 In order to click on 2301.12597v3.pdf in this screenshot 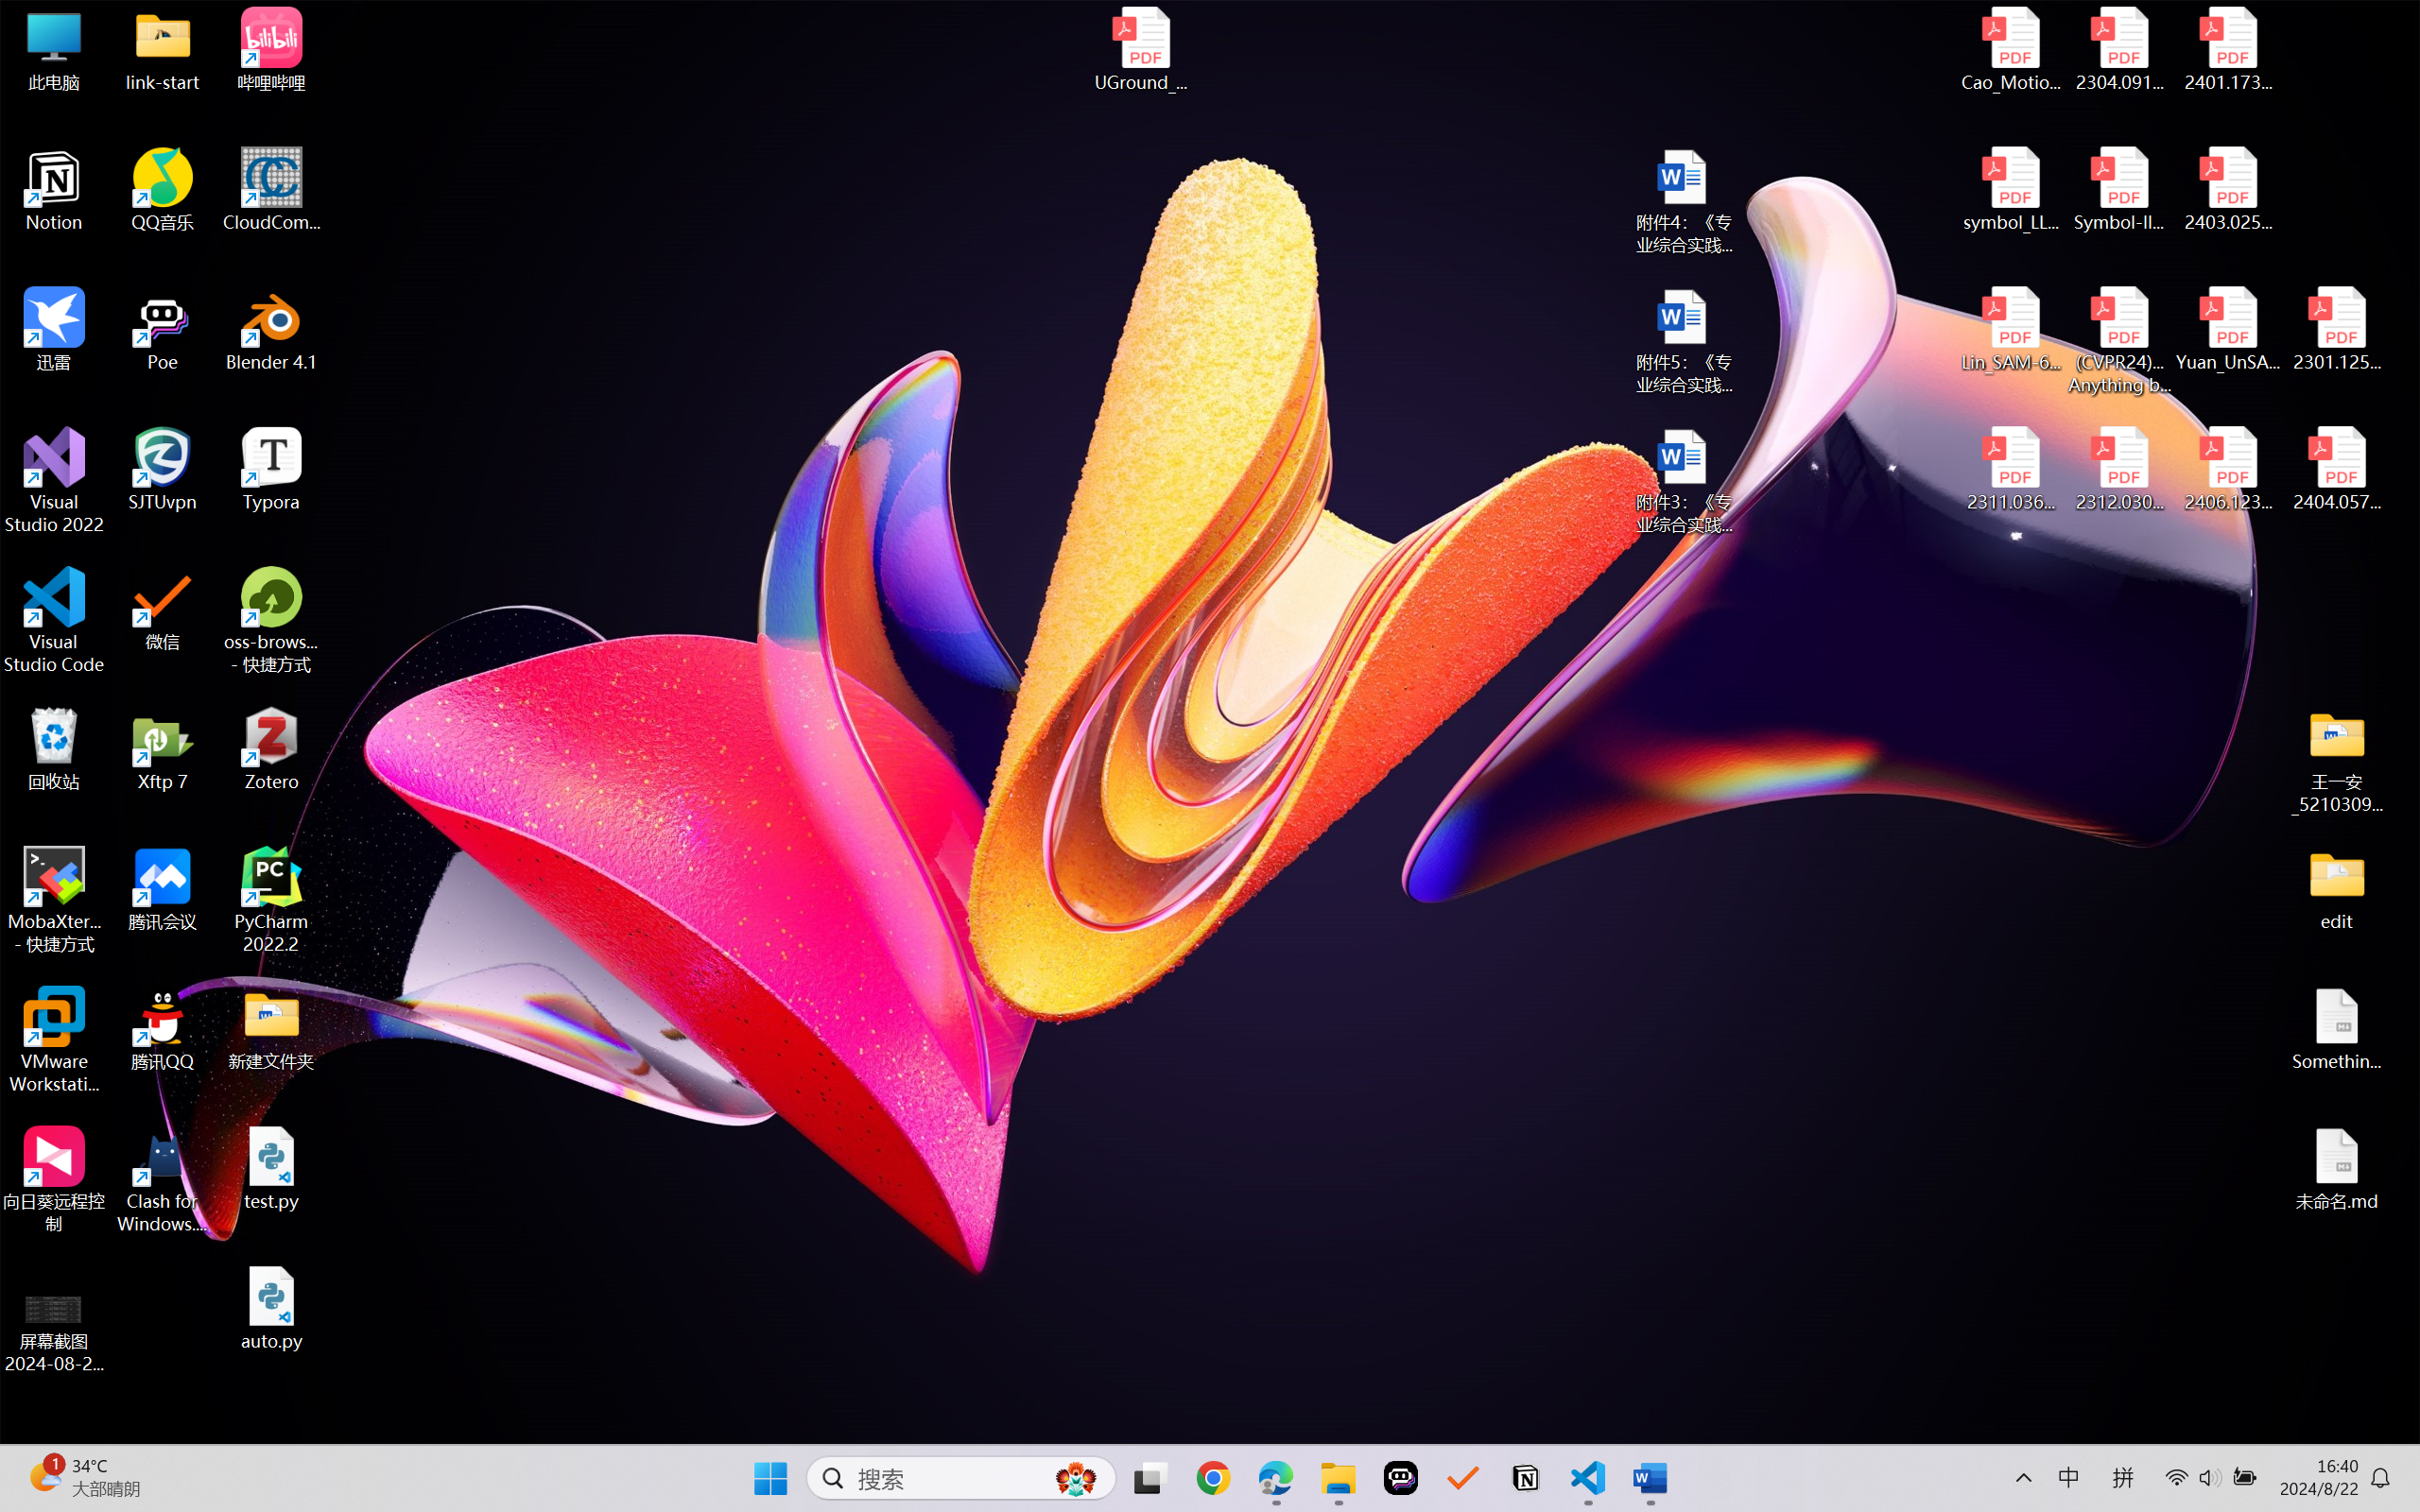, I will do `click(2337, 329)`.